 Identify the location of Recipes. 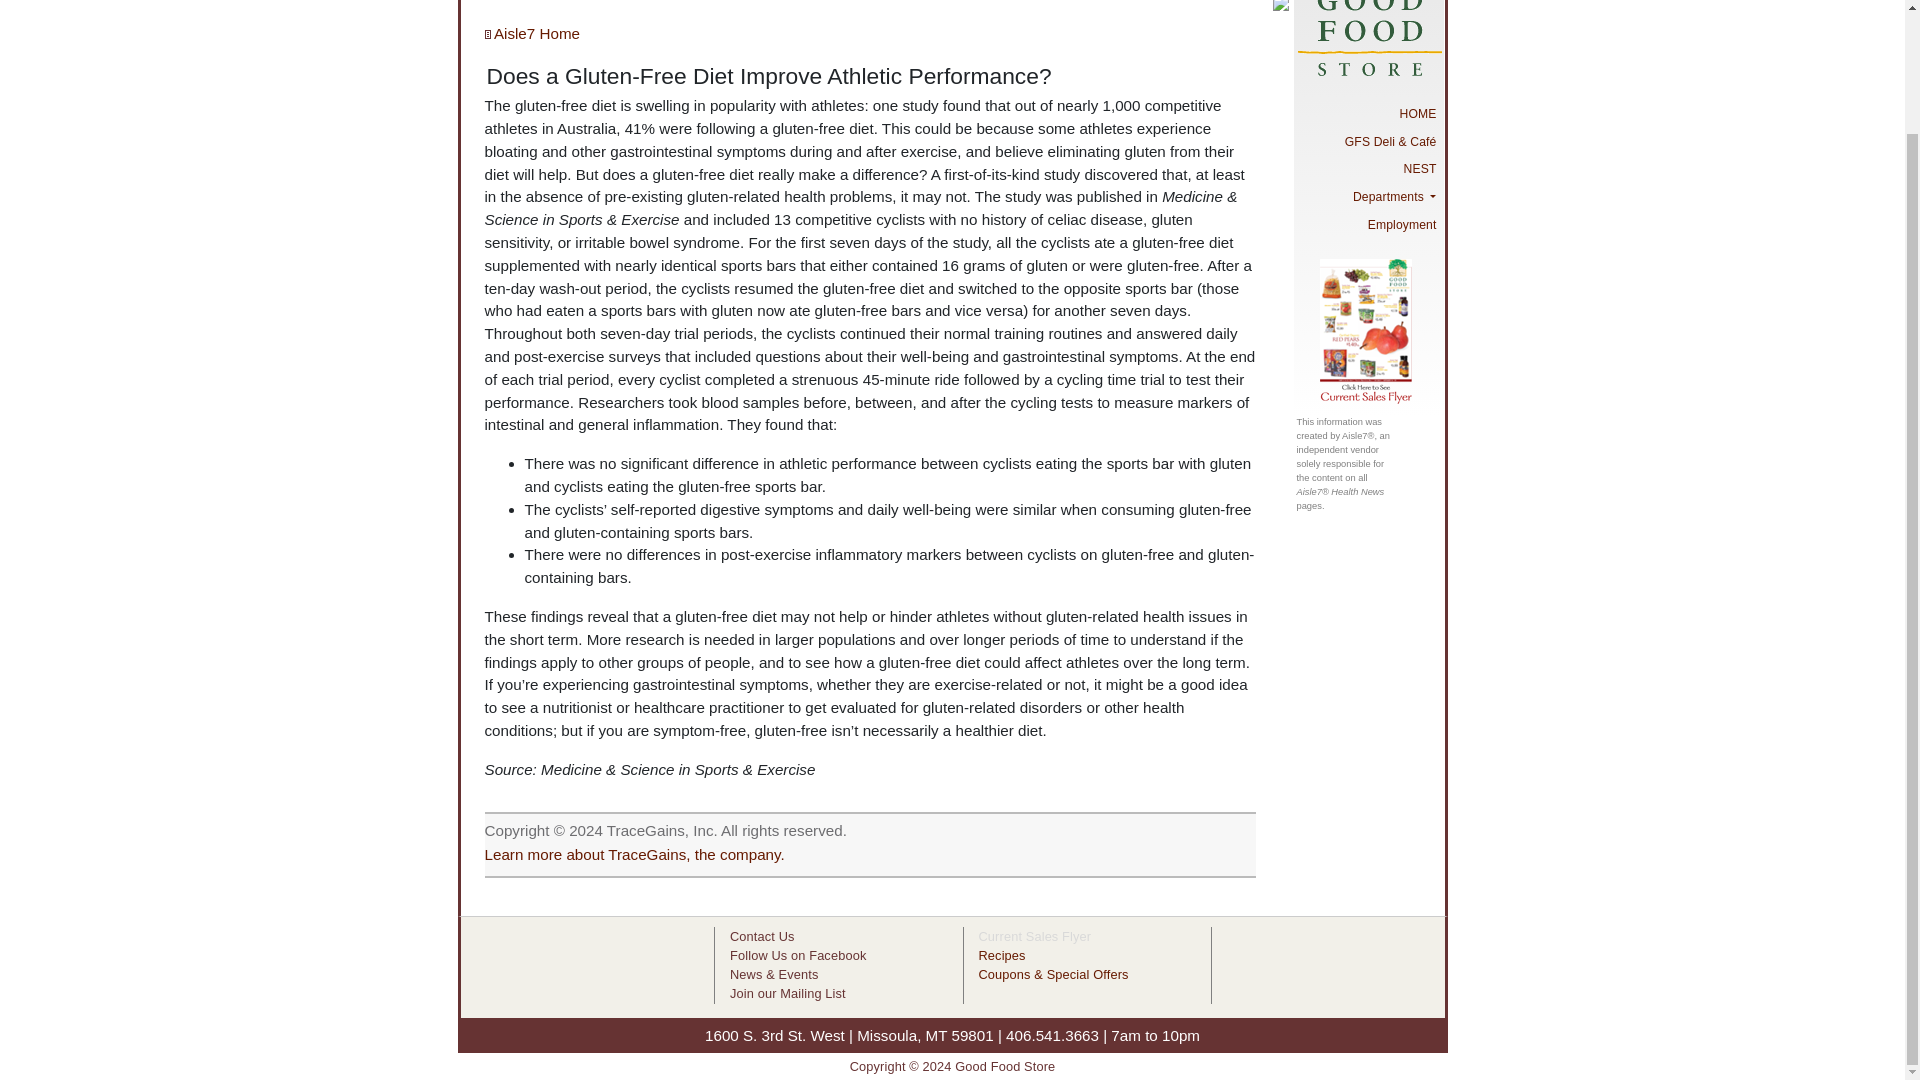
(1001, 956).